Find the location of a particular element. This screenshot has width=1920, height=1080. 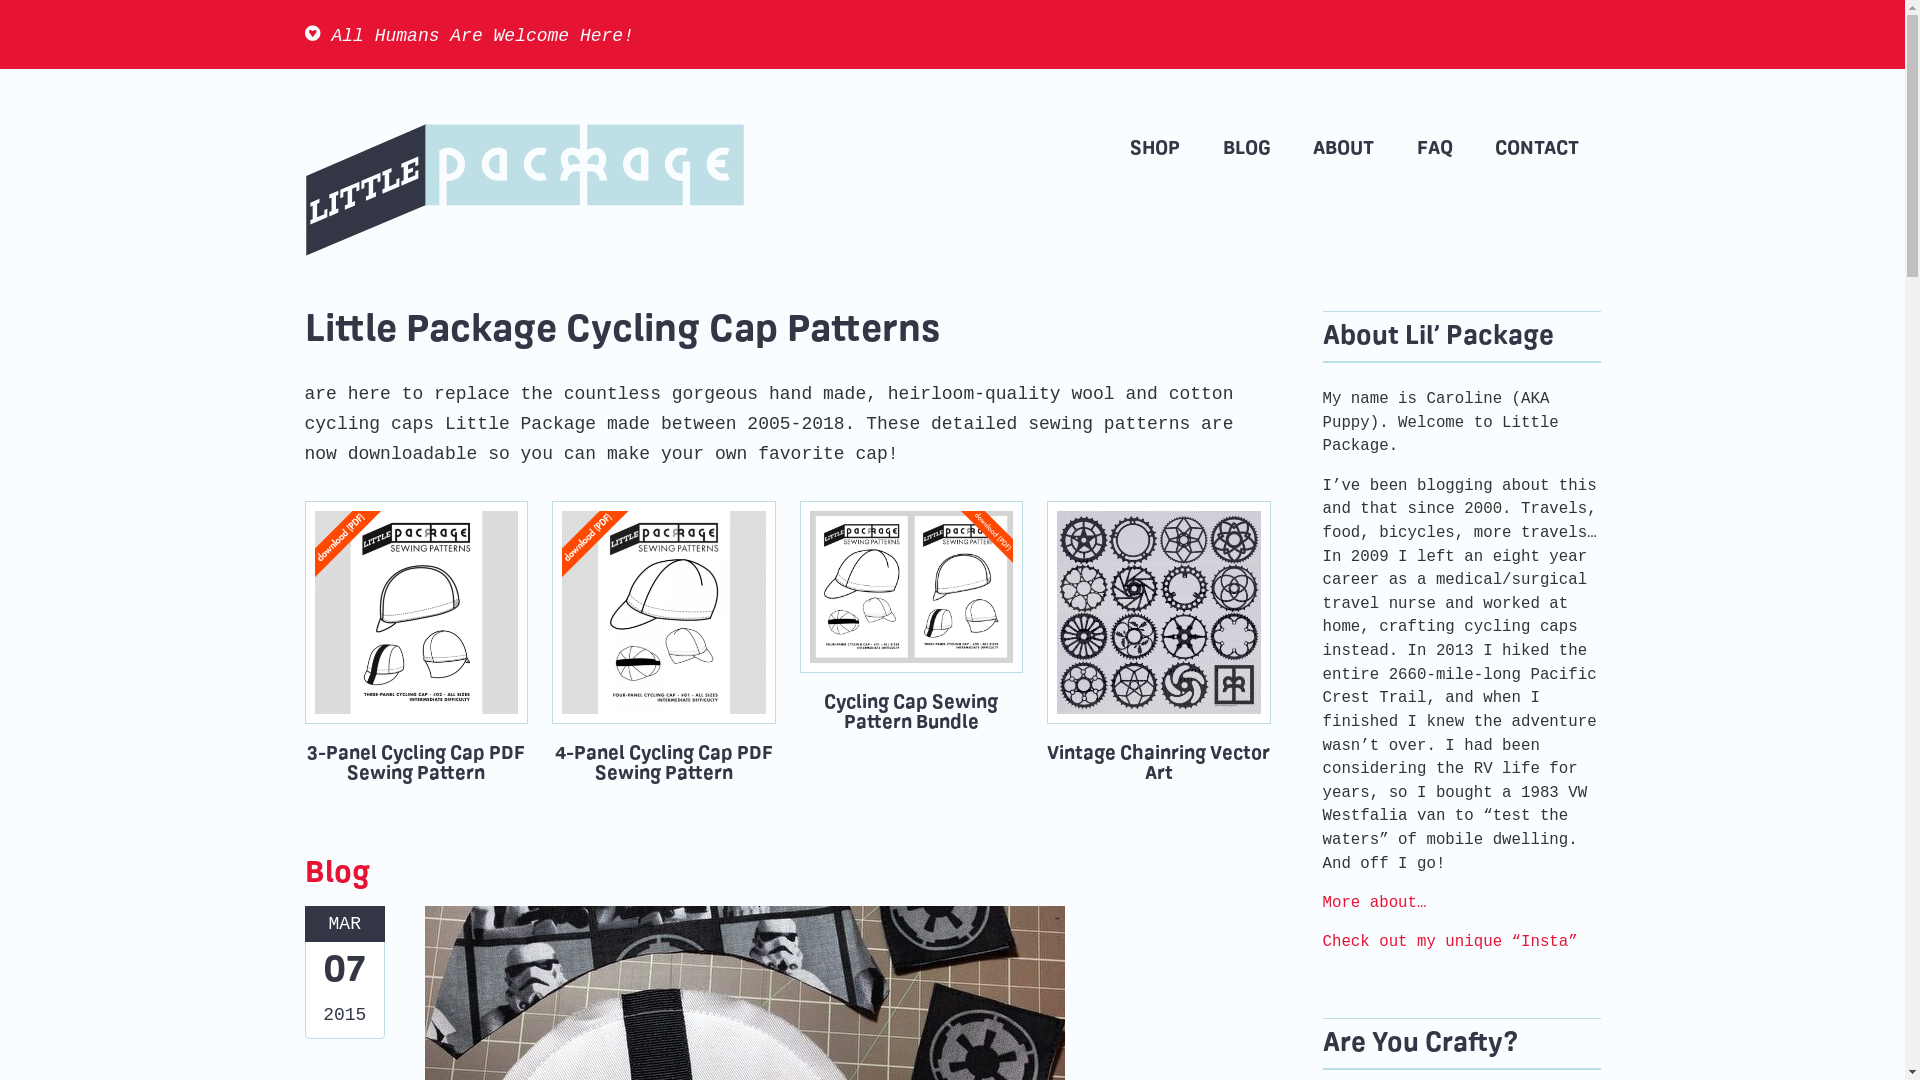

Vintage Chainring Vector Art is located at coordinates (1159, 642).